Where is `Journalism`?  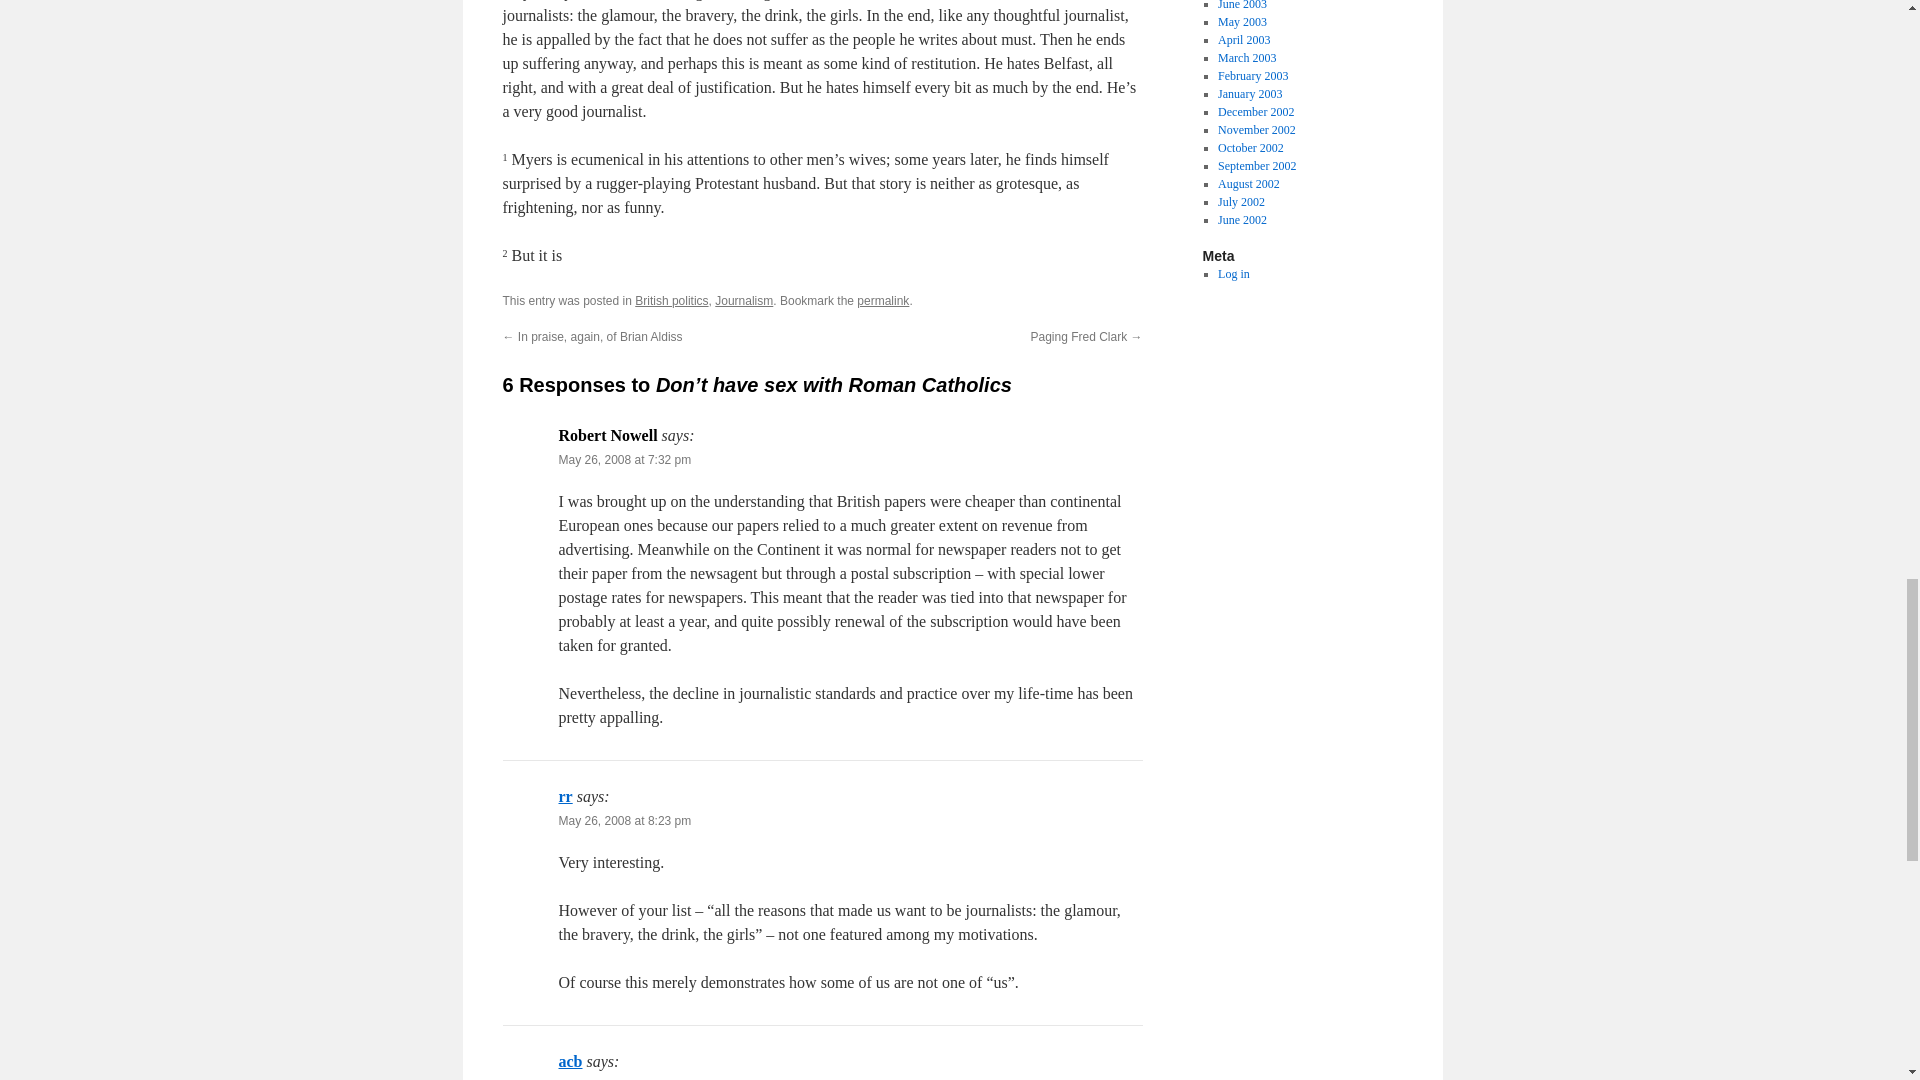
Journalism is located at coordinates (744, 300).